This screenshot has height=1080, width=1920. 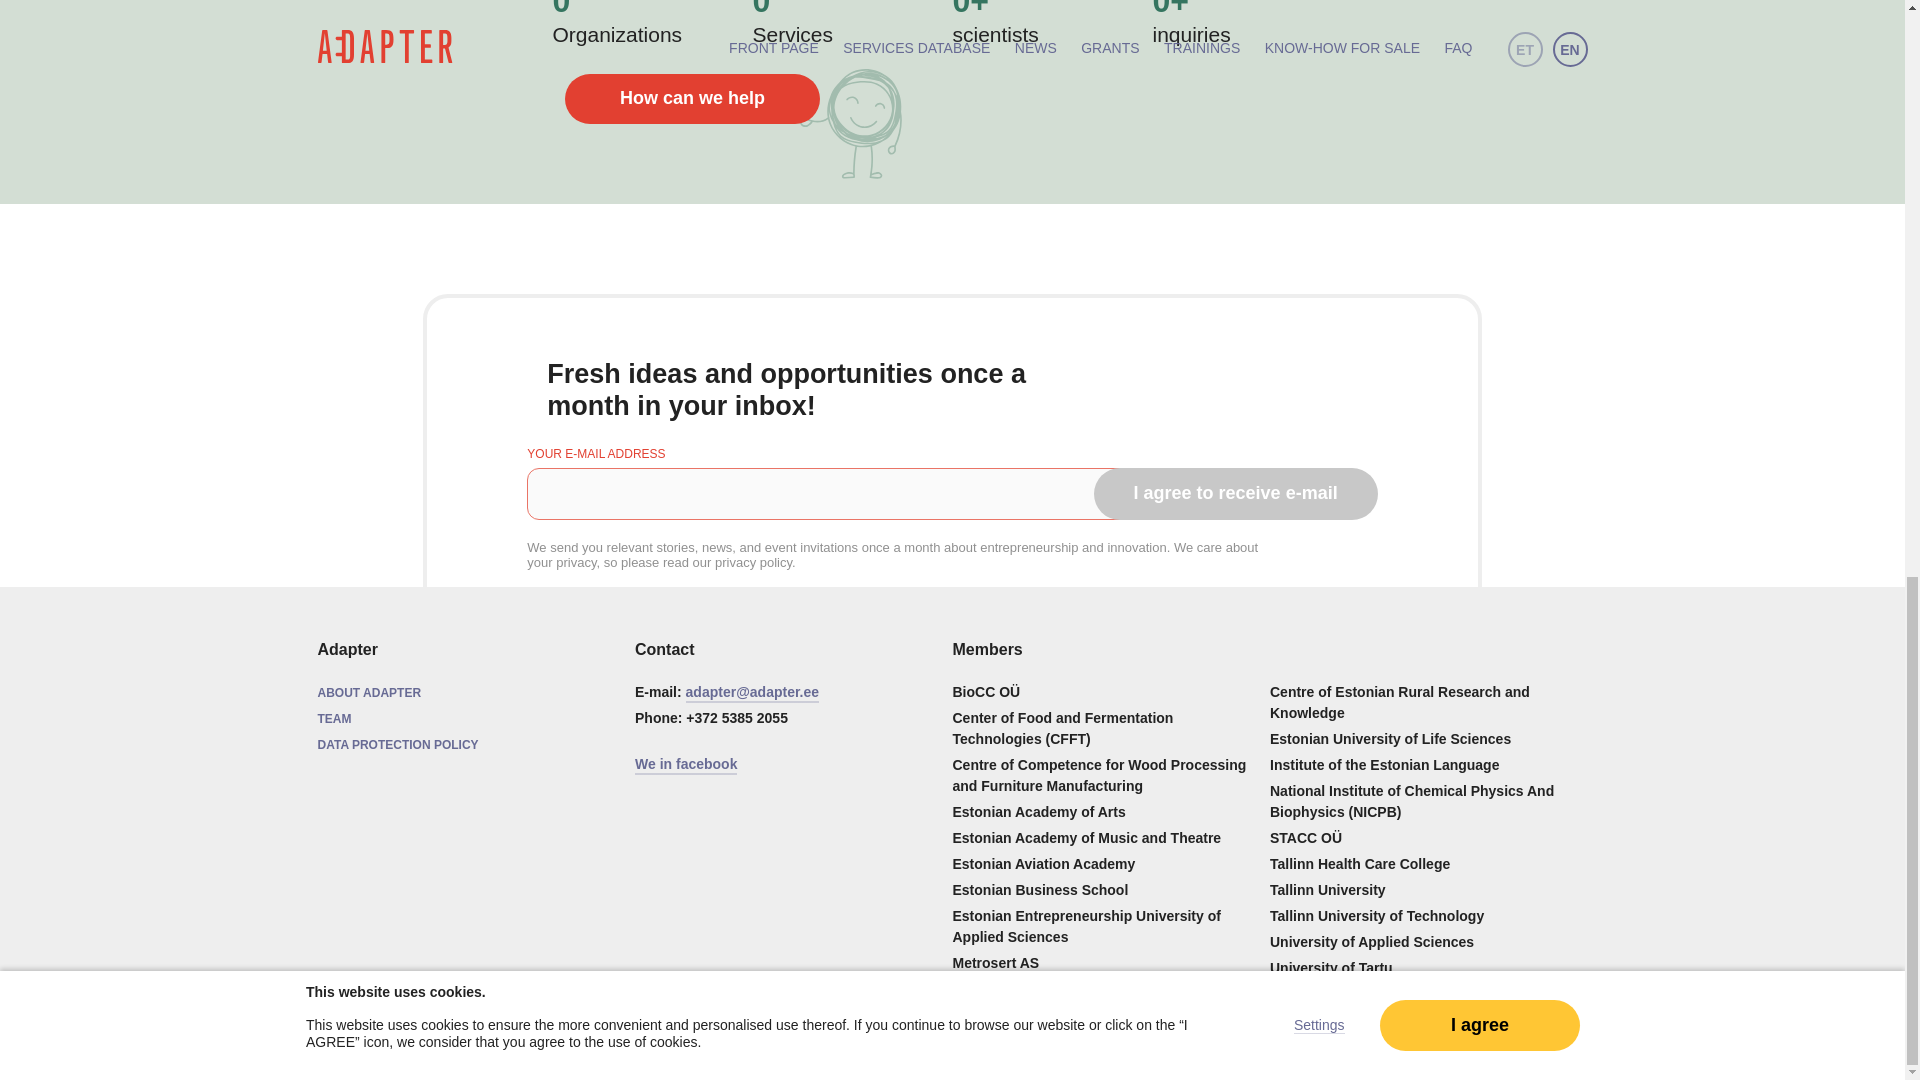 I want to click on I agree to receive e-mail, so click(x=1236, y=493).